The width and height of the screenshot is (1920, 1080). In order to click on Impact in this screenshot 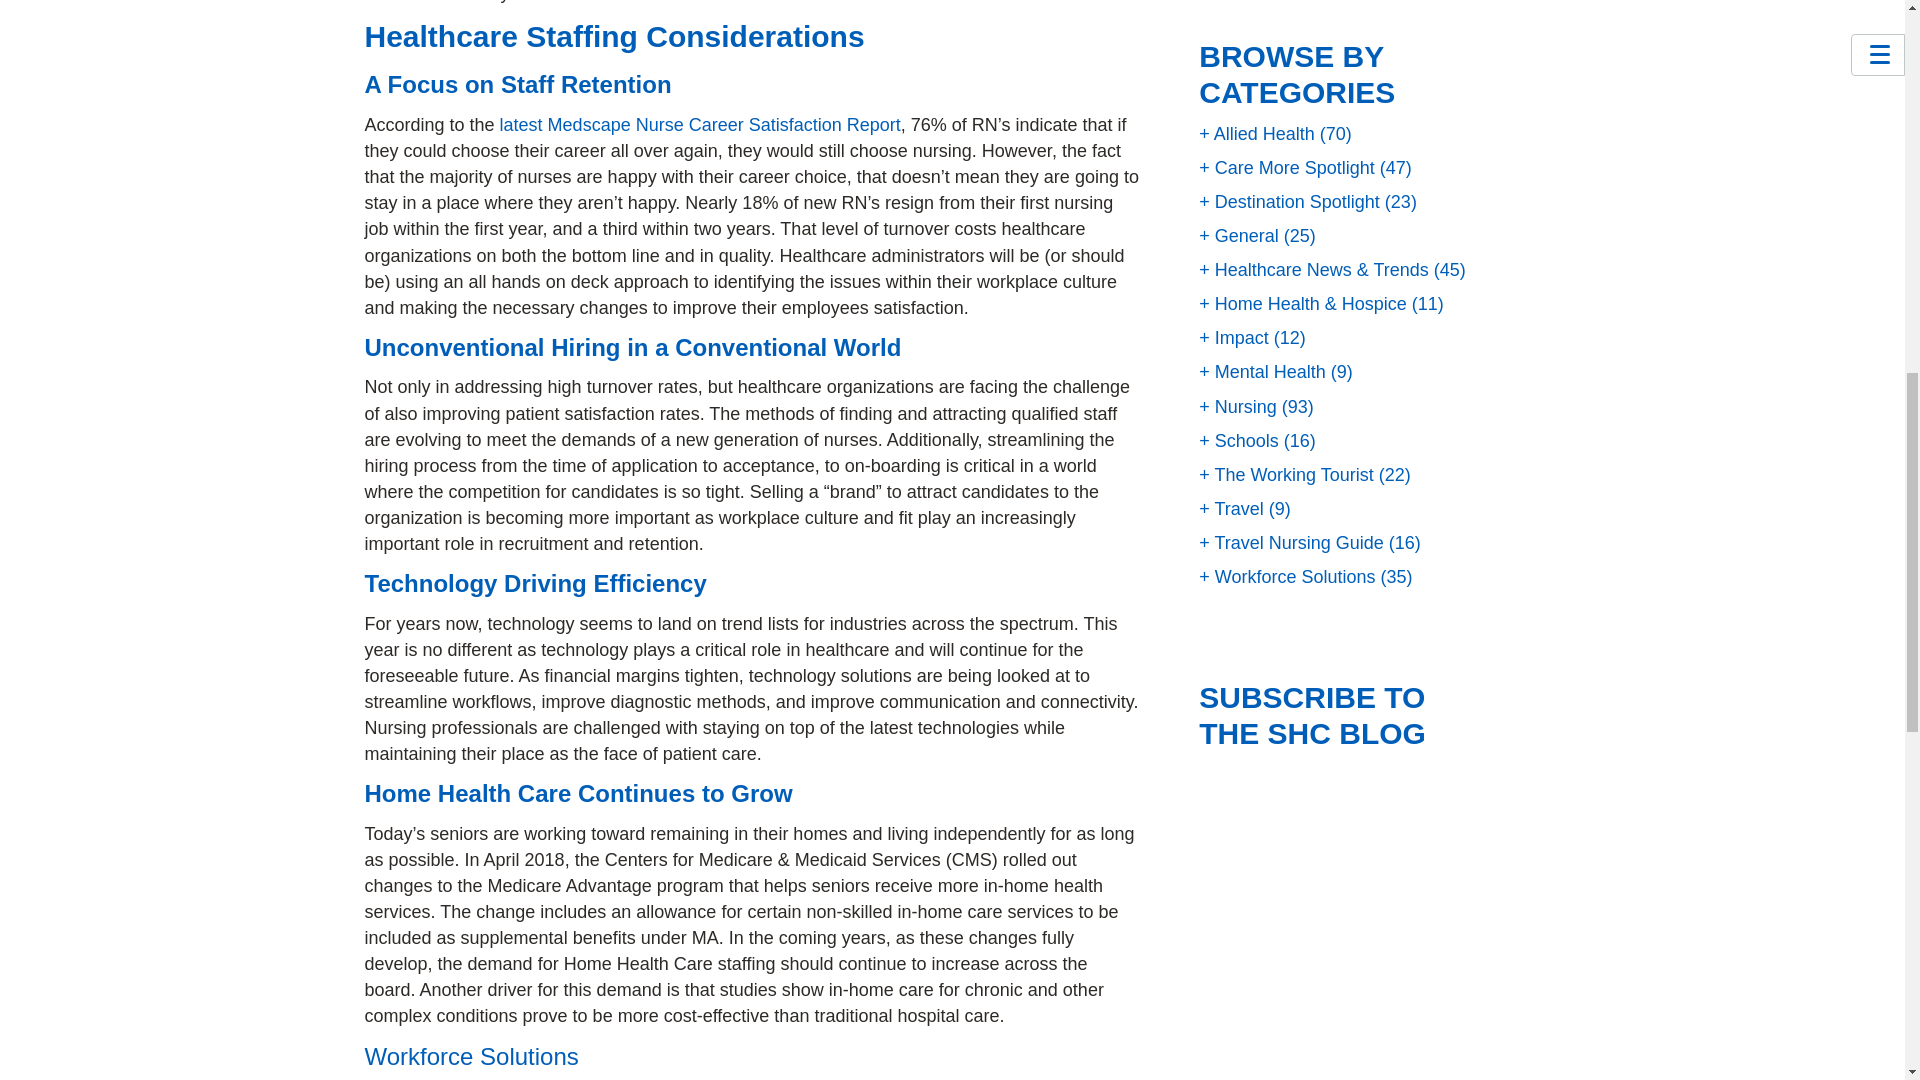, I will do `click(1234, 338)`.